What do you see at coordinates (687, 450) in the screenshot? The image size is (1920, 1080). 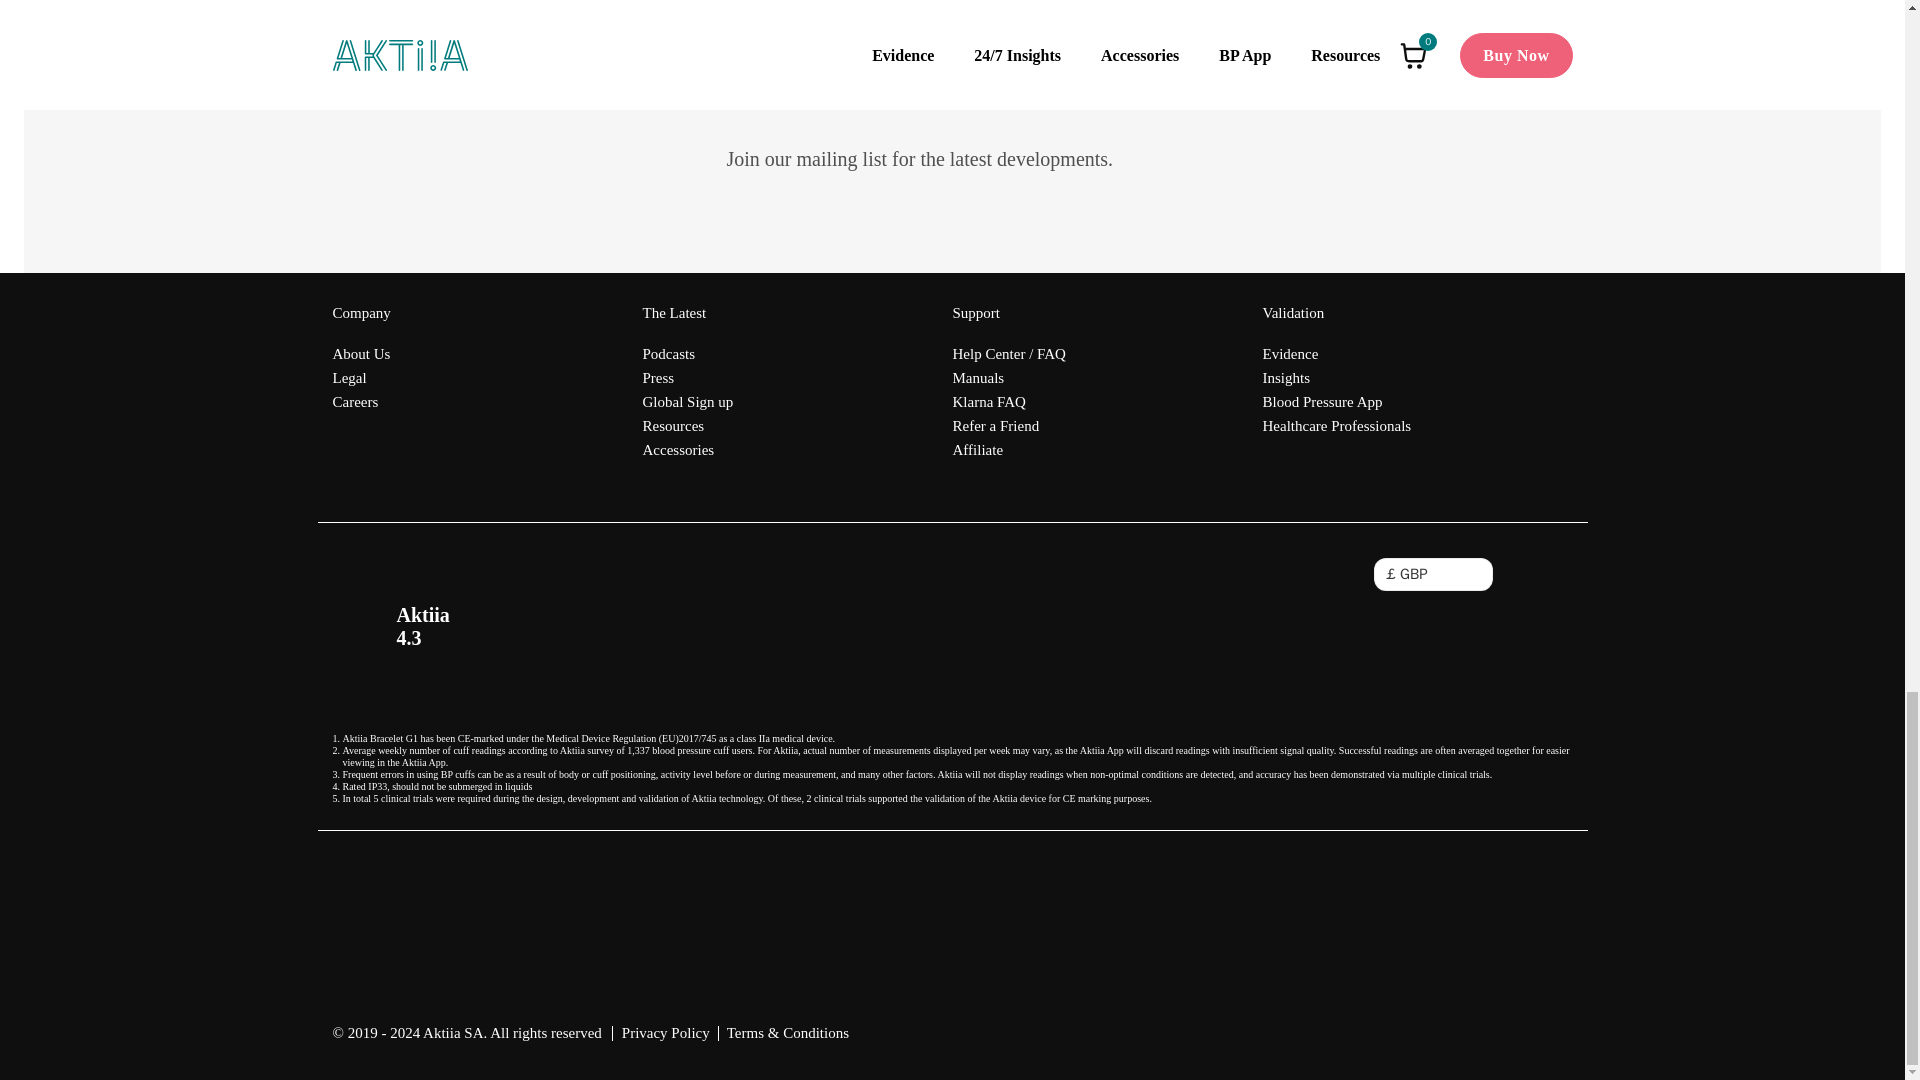 I see `Accessories` at bounding box center [687, 450].